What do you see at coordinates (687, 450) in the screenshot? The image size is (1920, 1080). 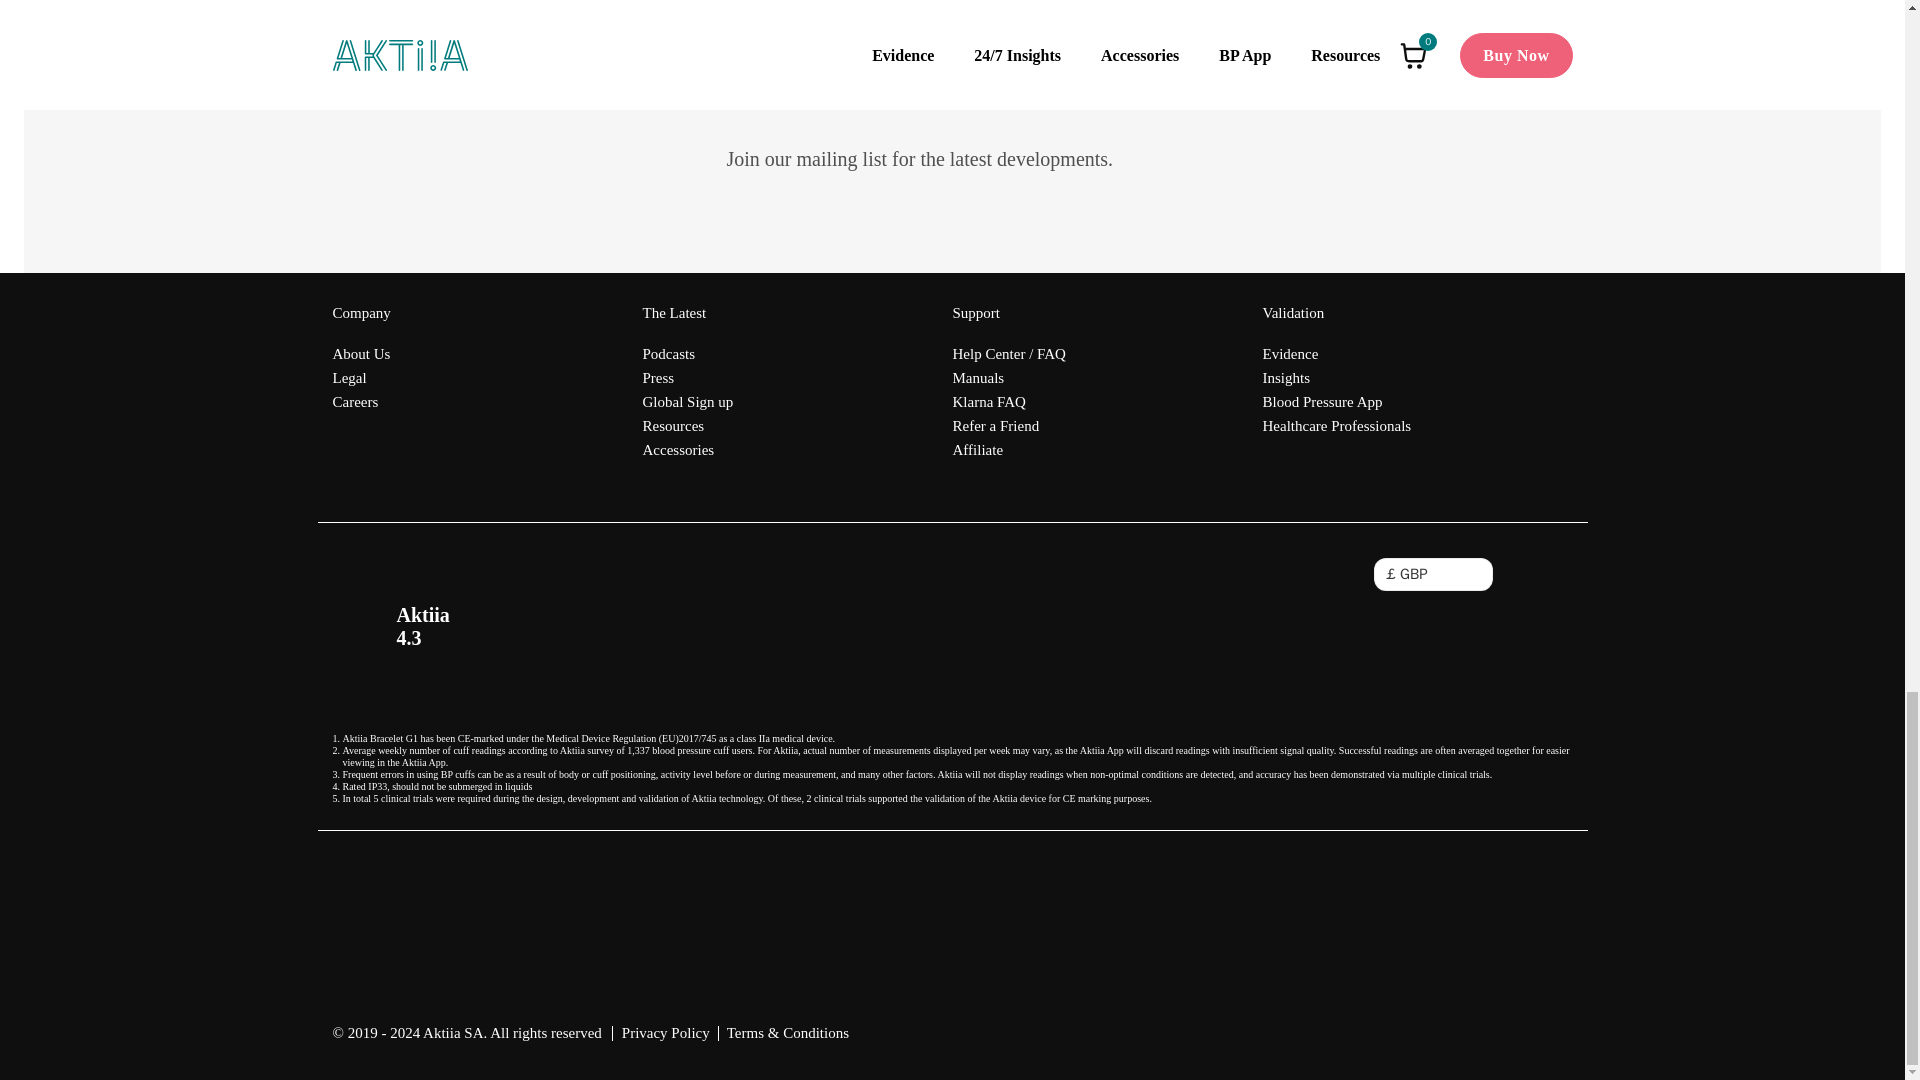 I see `Accessories` at bounding box center [687, 450].